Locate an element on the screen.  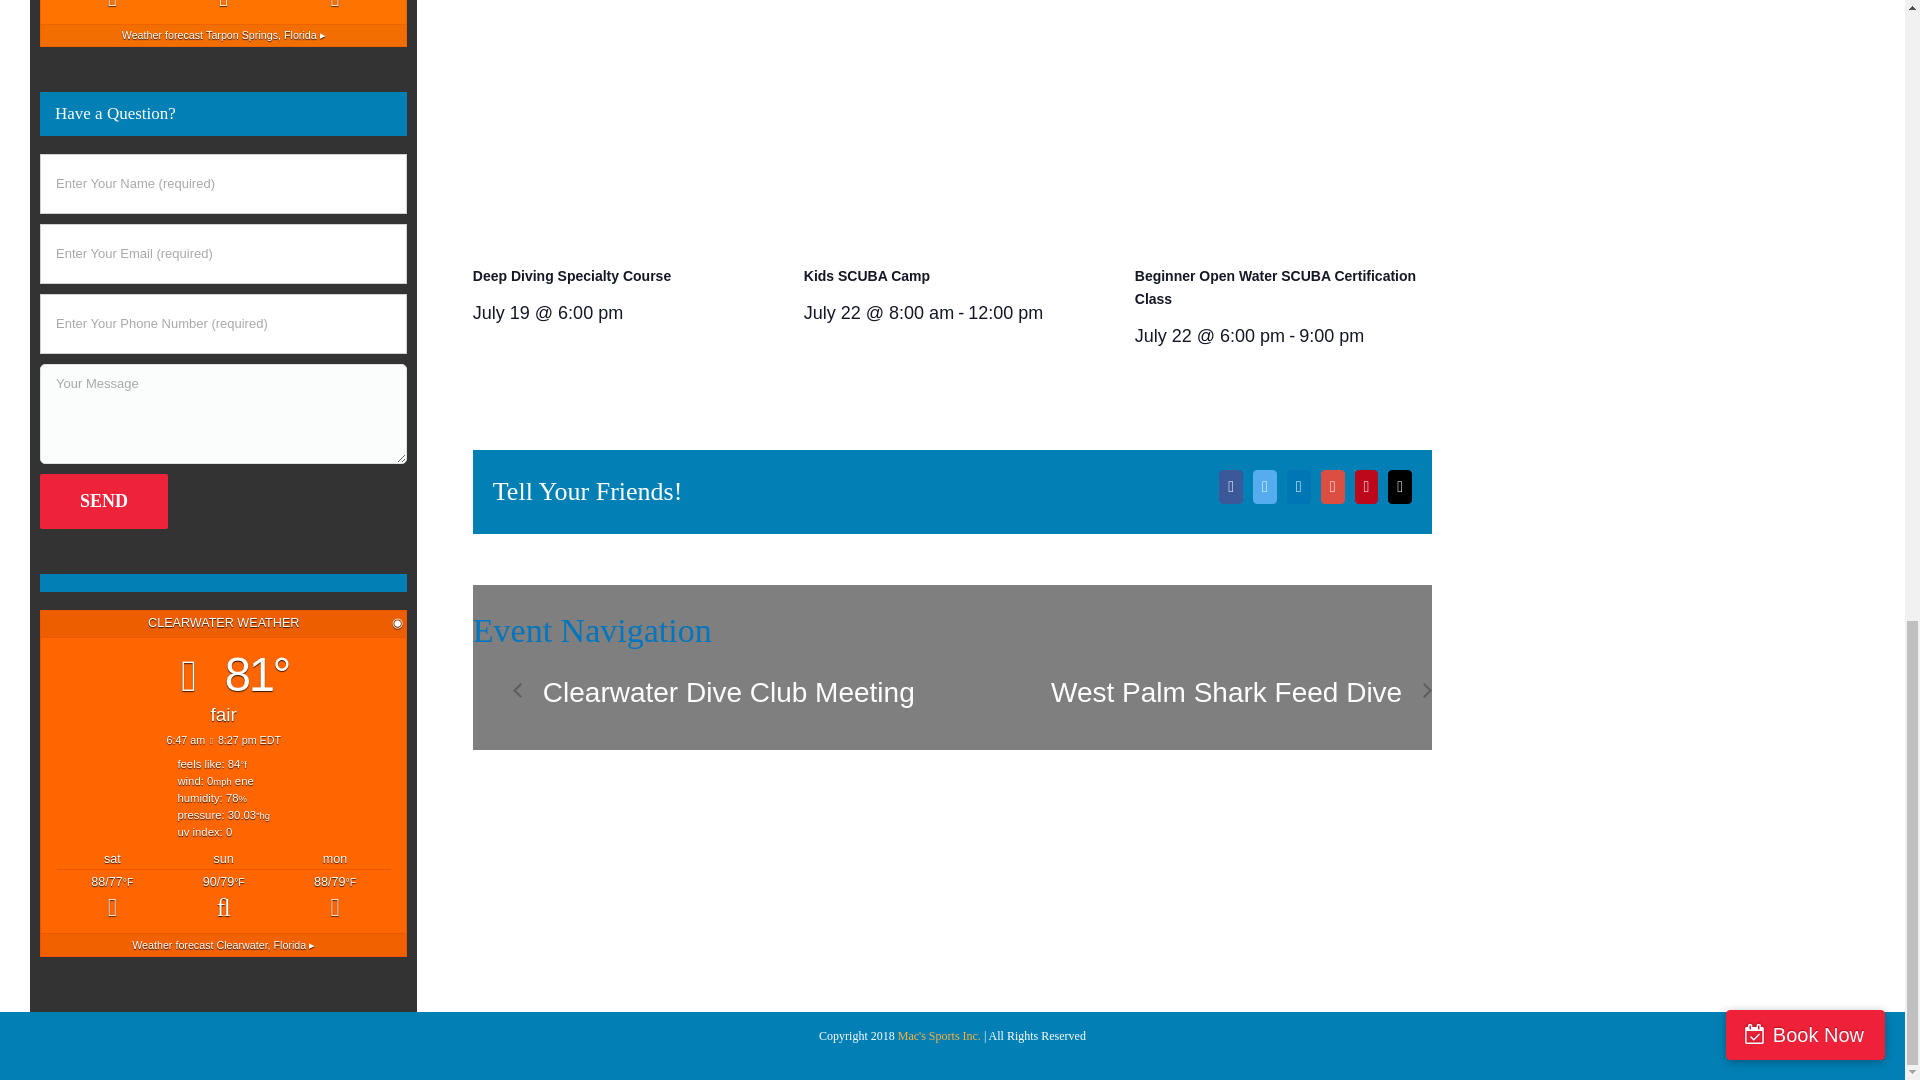
Deep Diving Specialty Course is located at coordinates (571, 276).